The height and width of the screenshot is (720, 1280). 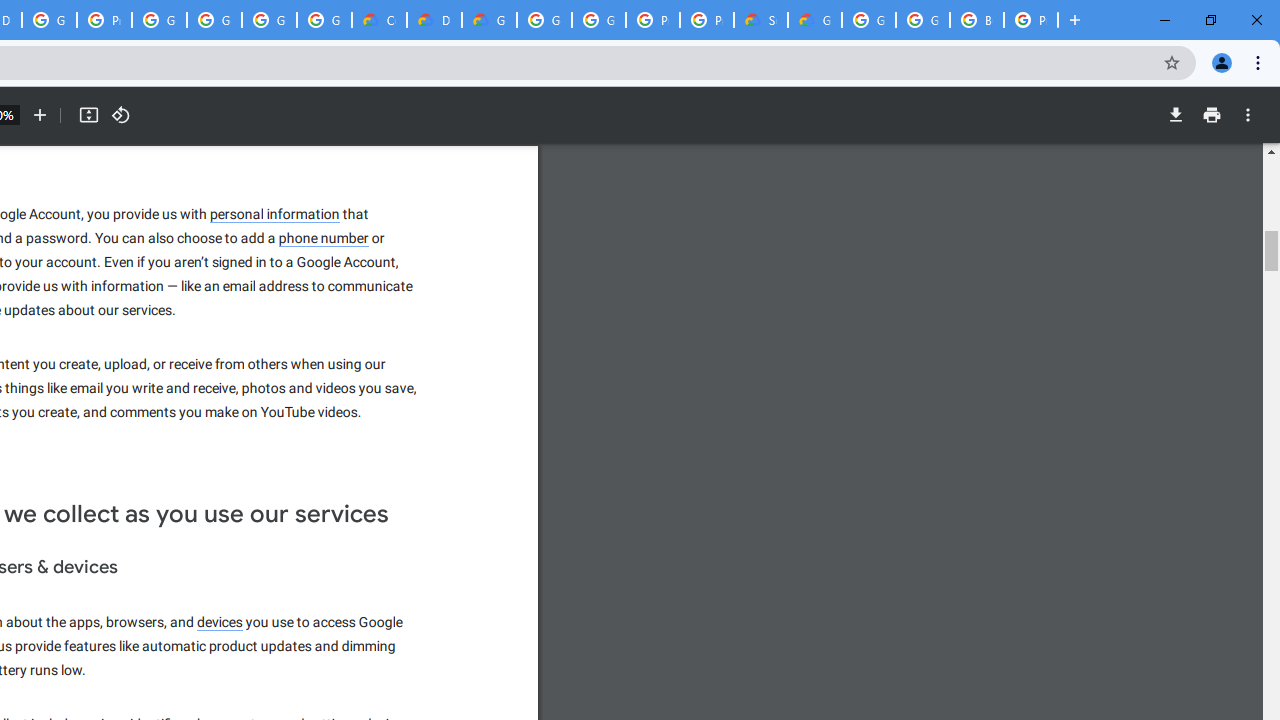 I want to click on Customer Care | Google Cloud, so click(x=380, y=20).